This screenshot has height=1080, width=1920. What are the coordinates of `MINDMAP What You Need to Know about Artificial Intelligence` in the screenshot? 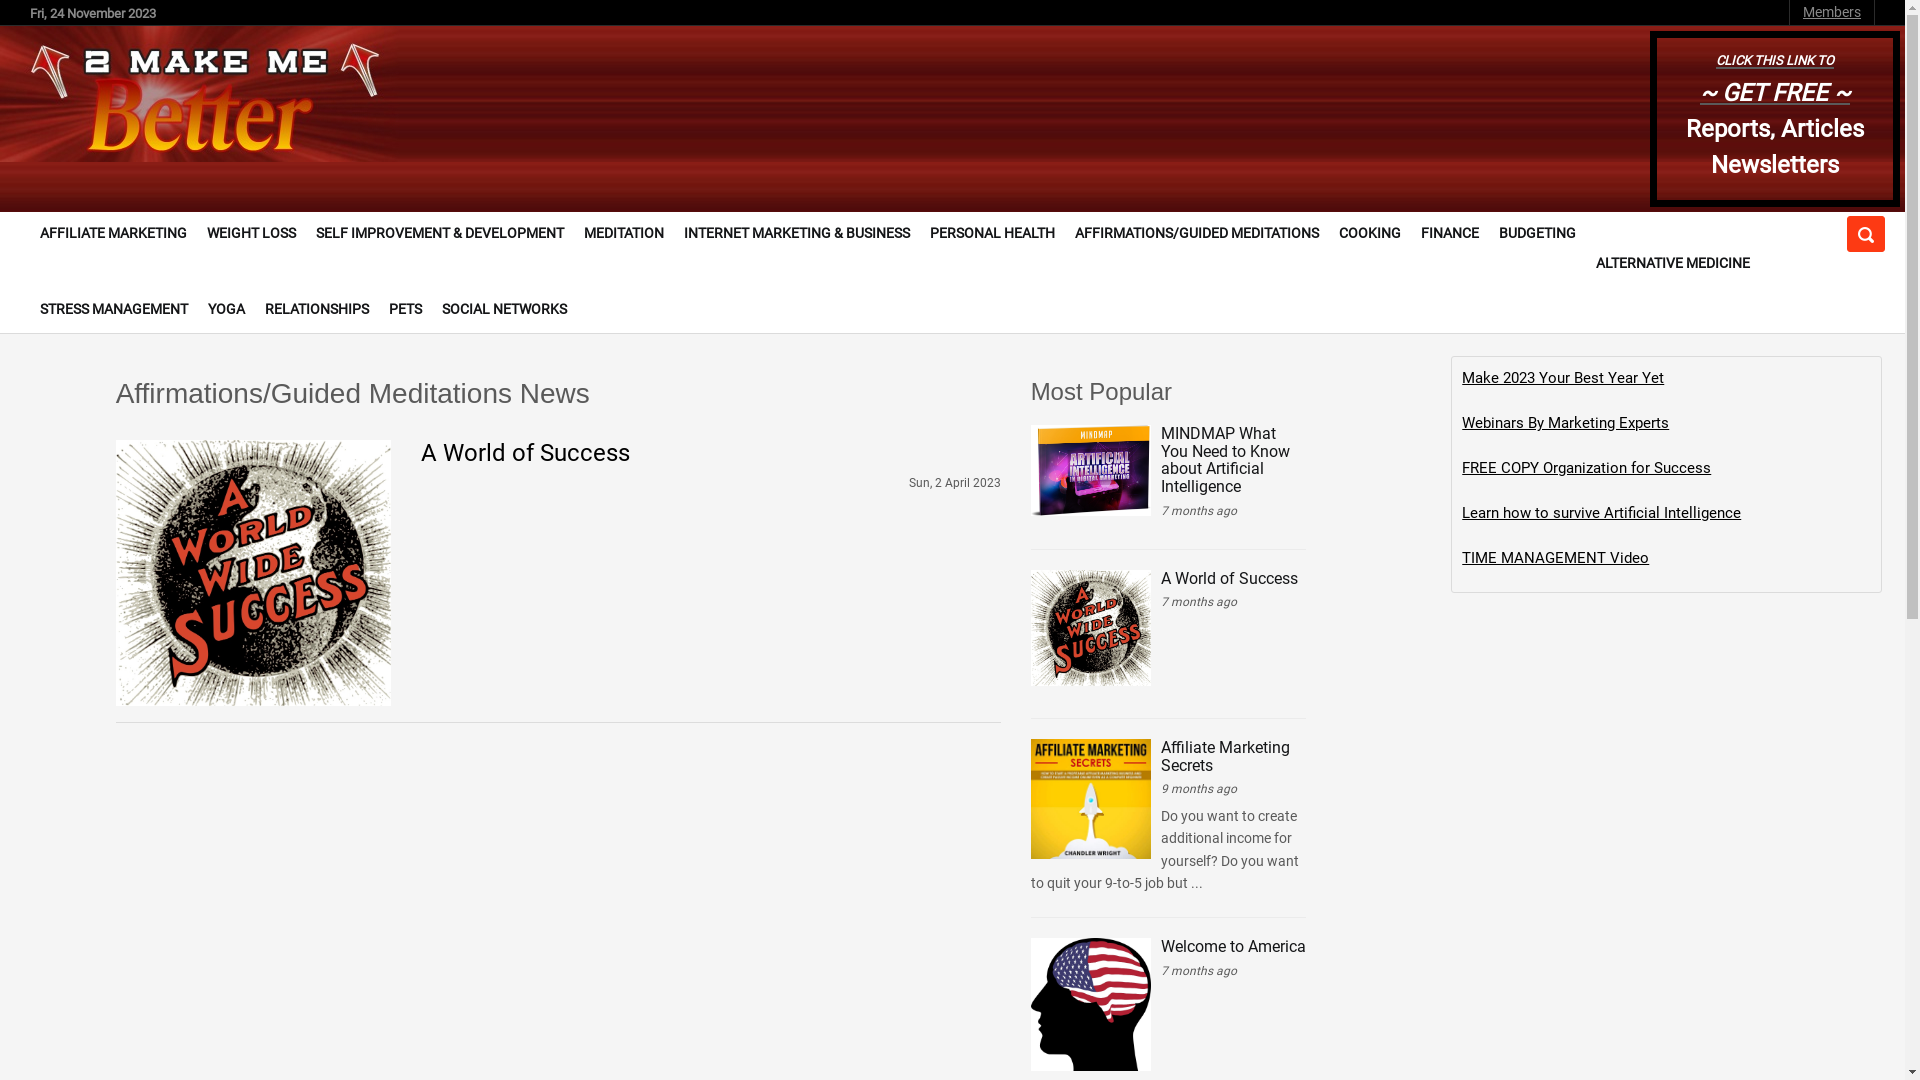 It's located at (1226, 460).